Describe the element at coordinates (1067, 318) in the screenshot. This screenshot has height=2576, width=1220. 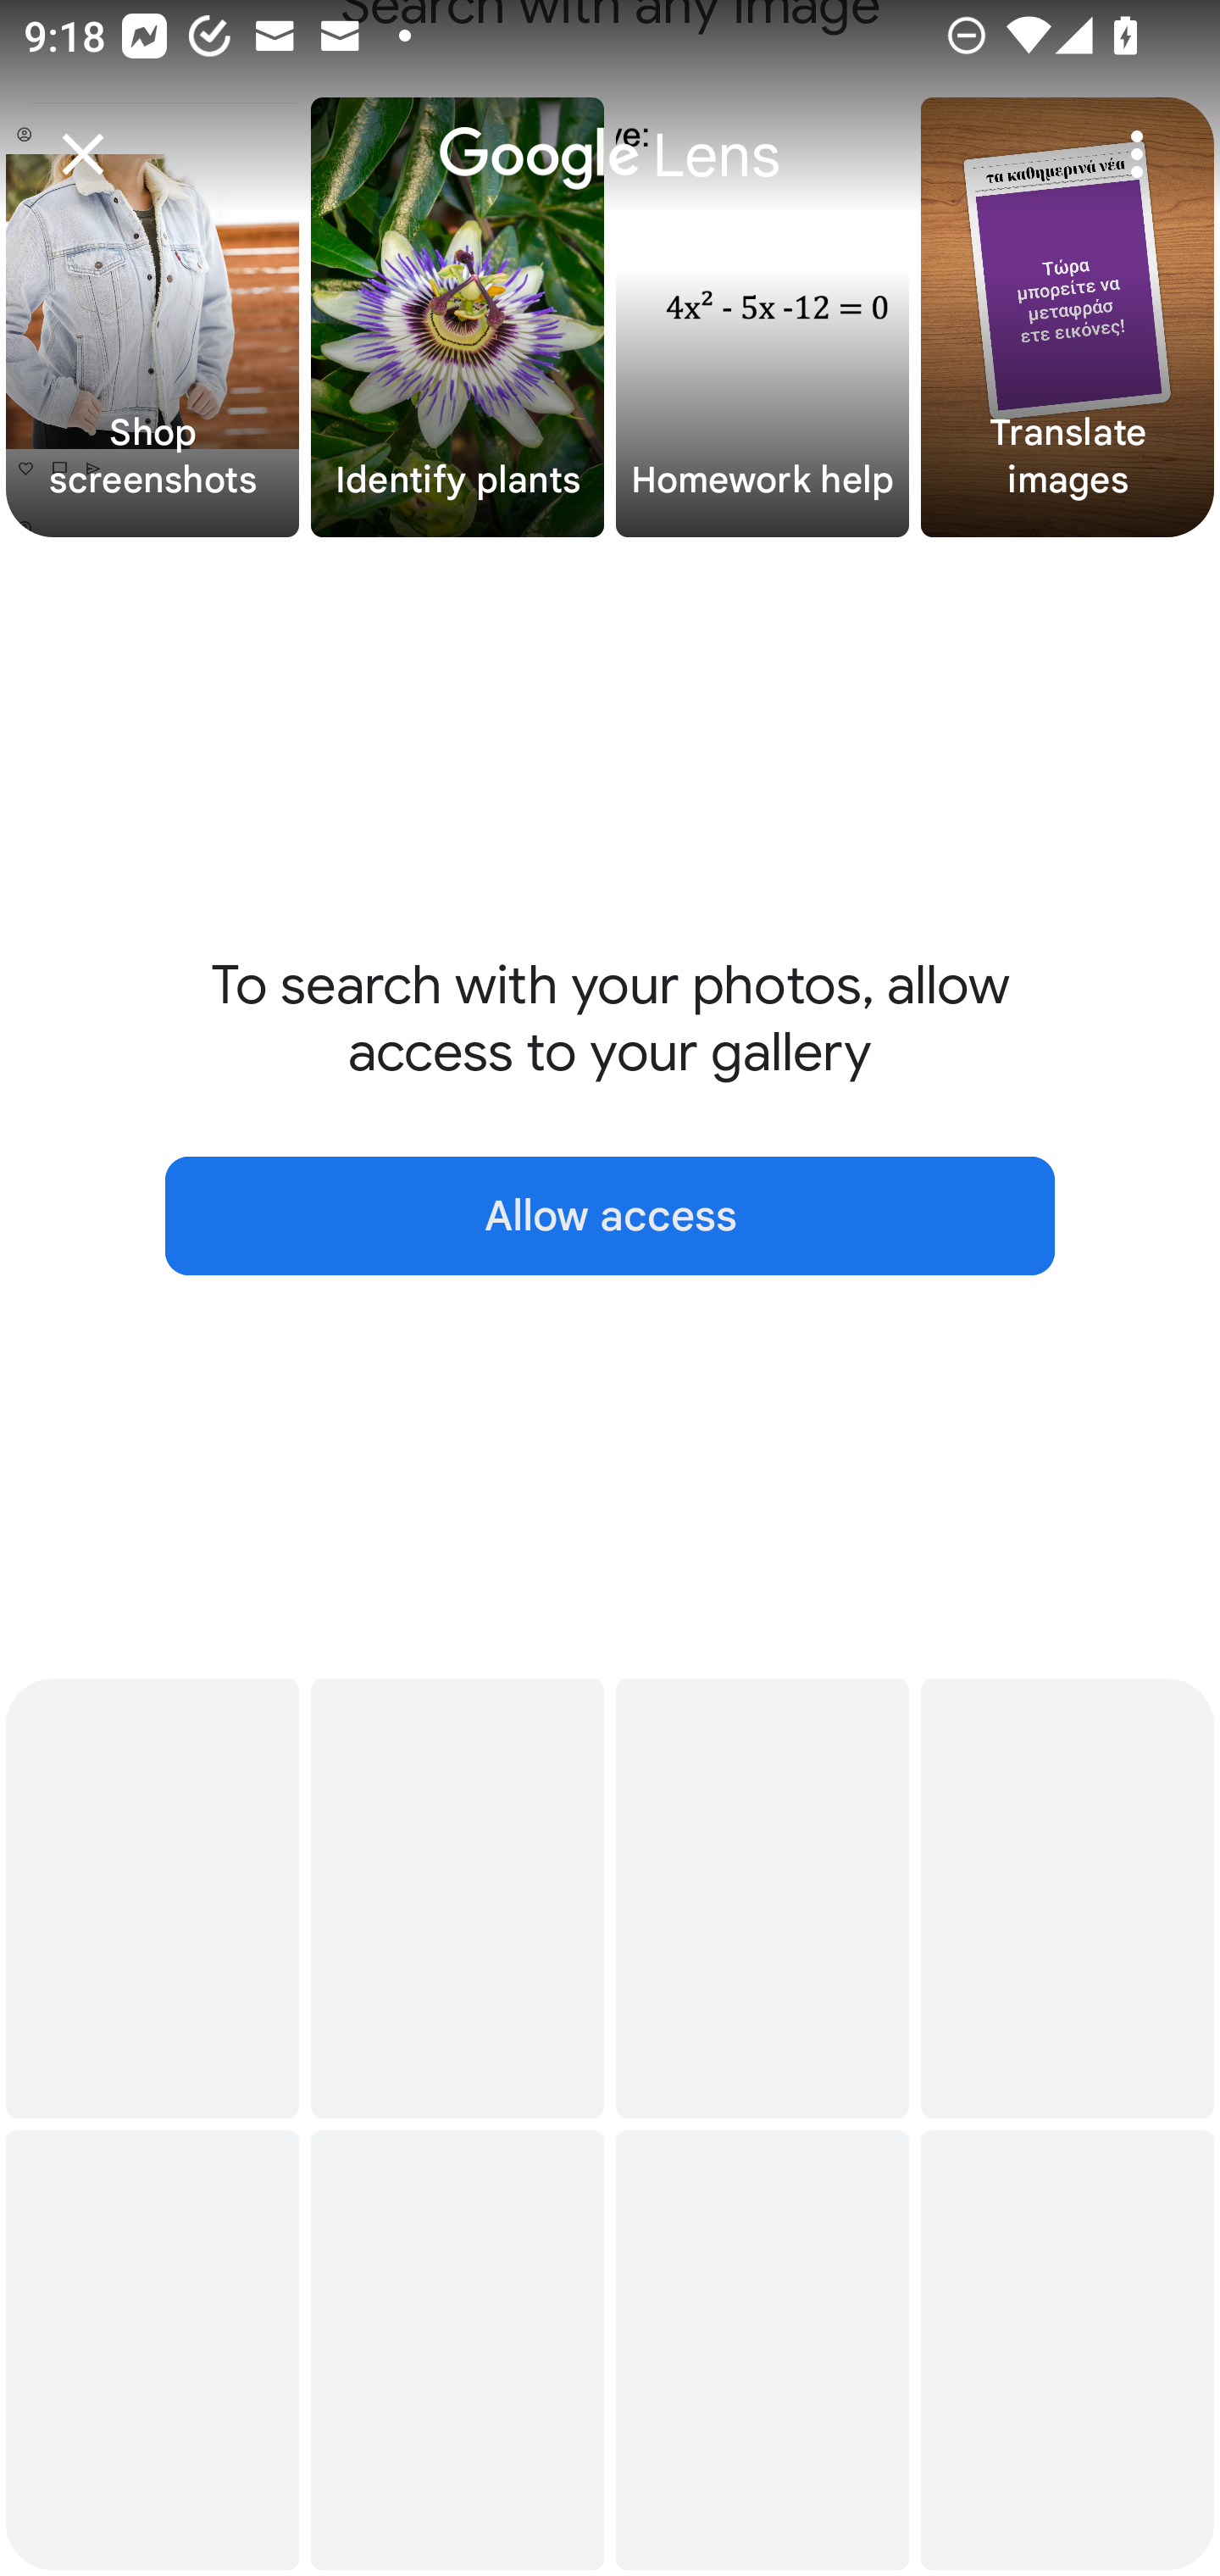
I see `Translate images` at that location.